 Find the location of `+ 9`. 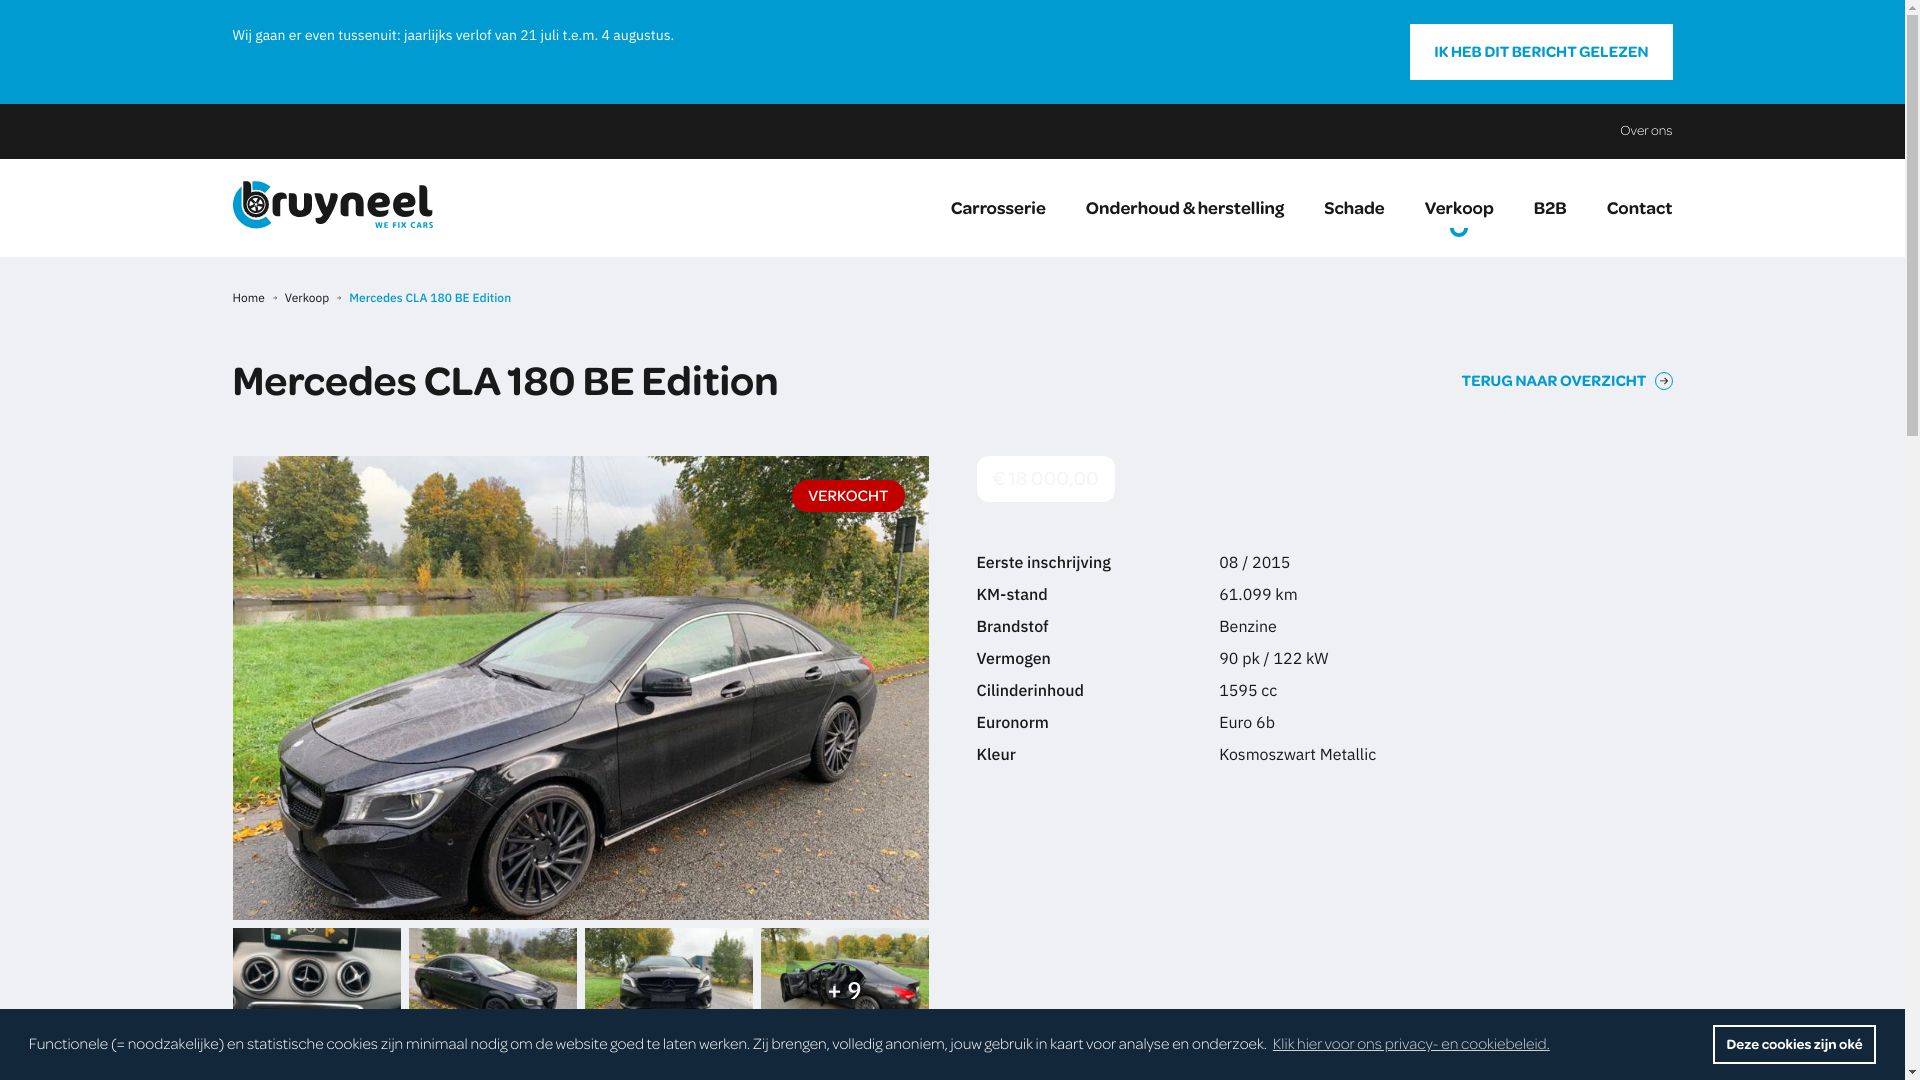

+ 9 is located at coordinates (844, 990).